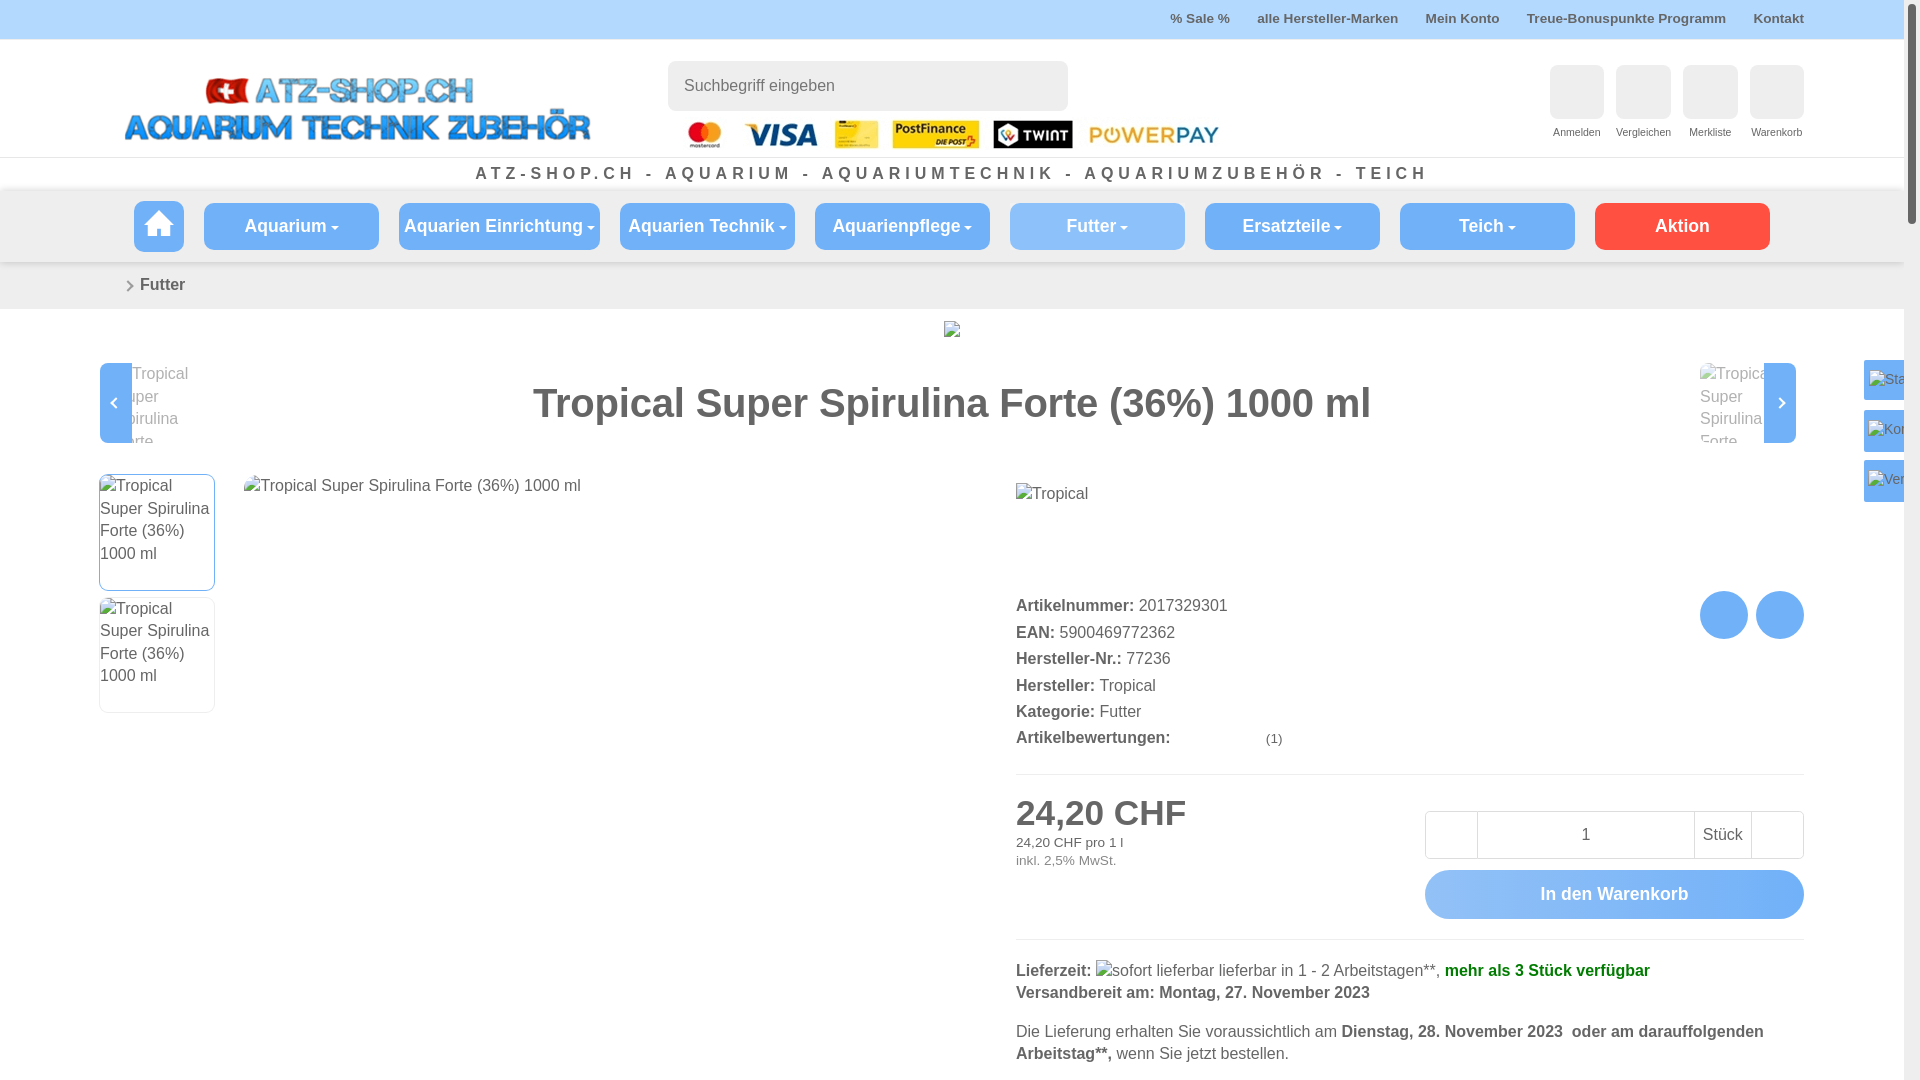  What do you see at coordinates (1292, 226) in the screenshot?
I see `Ersatzteile` at bounding box center [1292, 226].